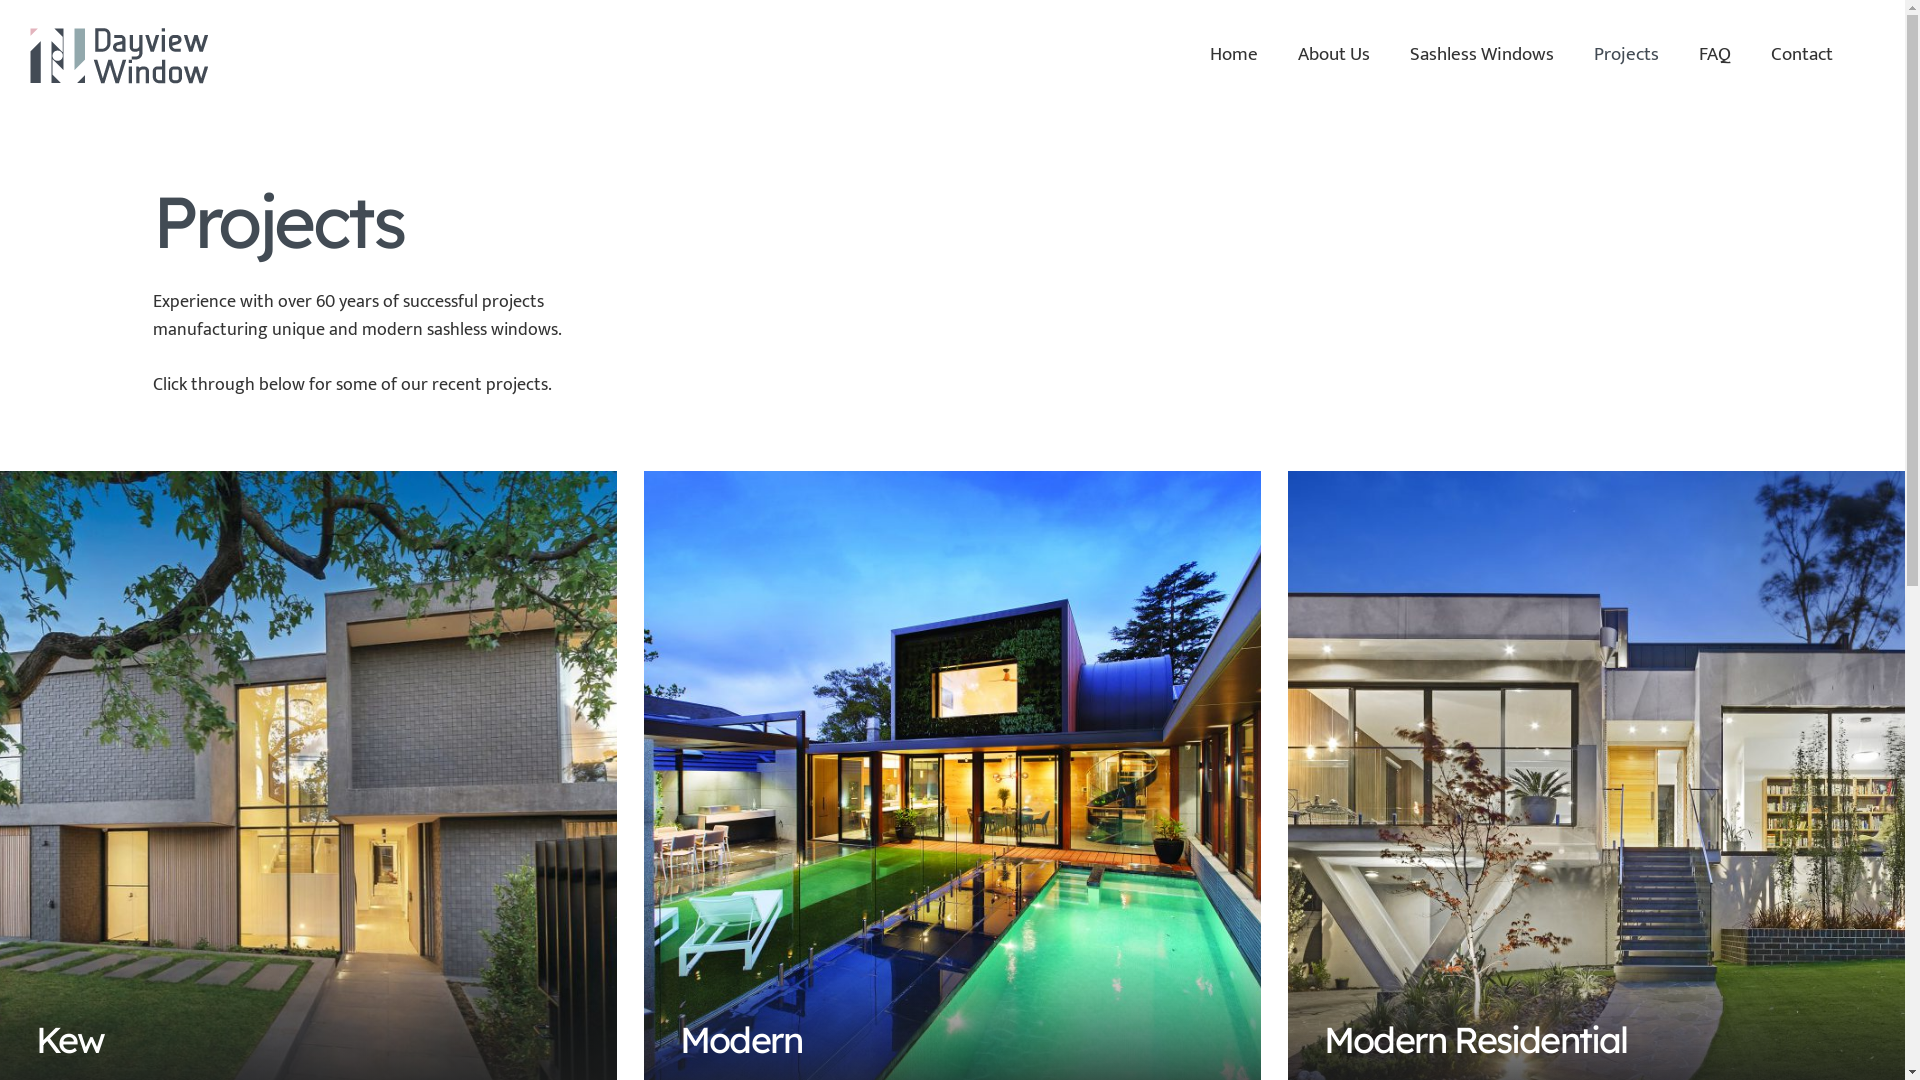 The width and height of the screenshot is (1920, 1080). I want to click on Home, so click(1234, 55).